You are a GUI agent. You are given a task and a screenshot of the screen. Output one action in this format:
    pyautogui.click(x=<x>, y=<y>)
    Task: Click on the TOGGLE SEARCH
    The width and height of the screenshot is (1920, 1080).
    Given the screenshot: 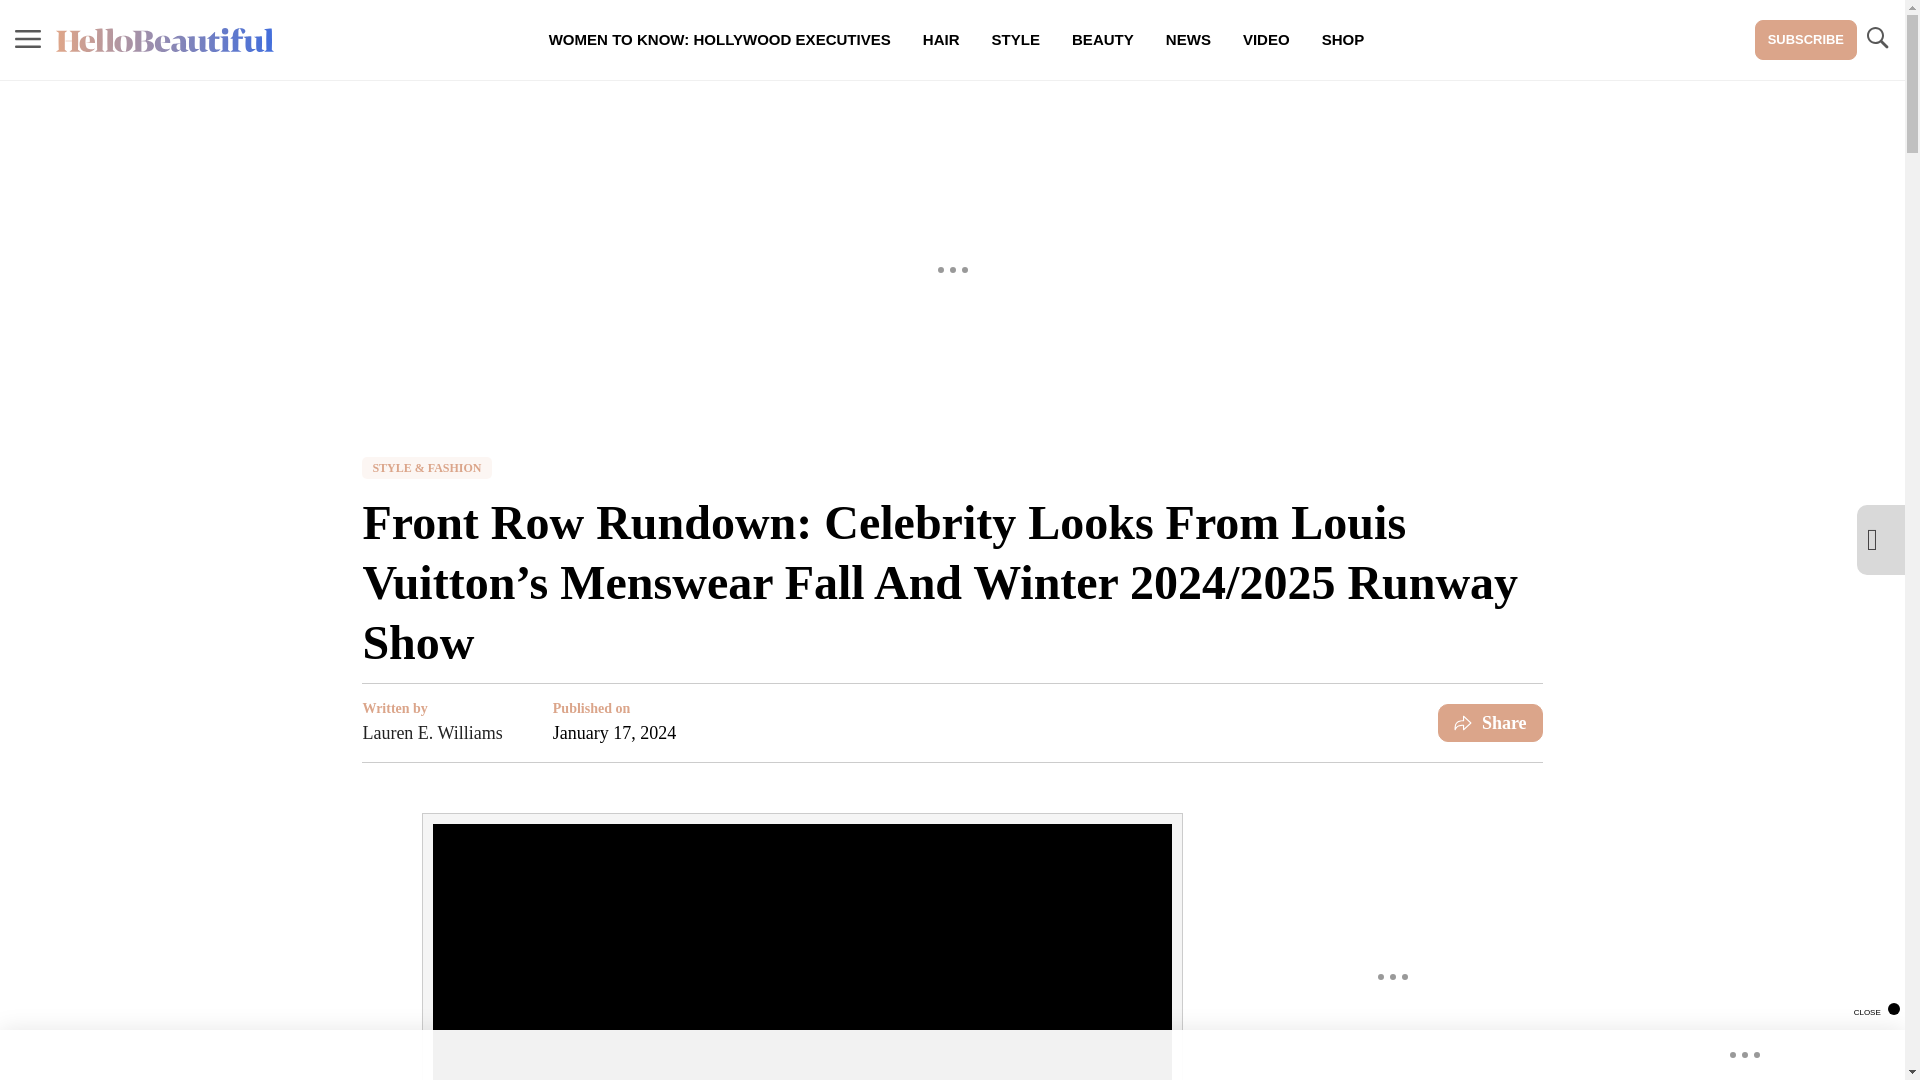 What is the action you would take?
    pyautogui.click(x=1876, y=40)
    